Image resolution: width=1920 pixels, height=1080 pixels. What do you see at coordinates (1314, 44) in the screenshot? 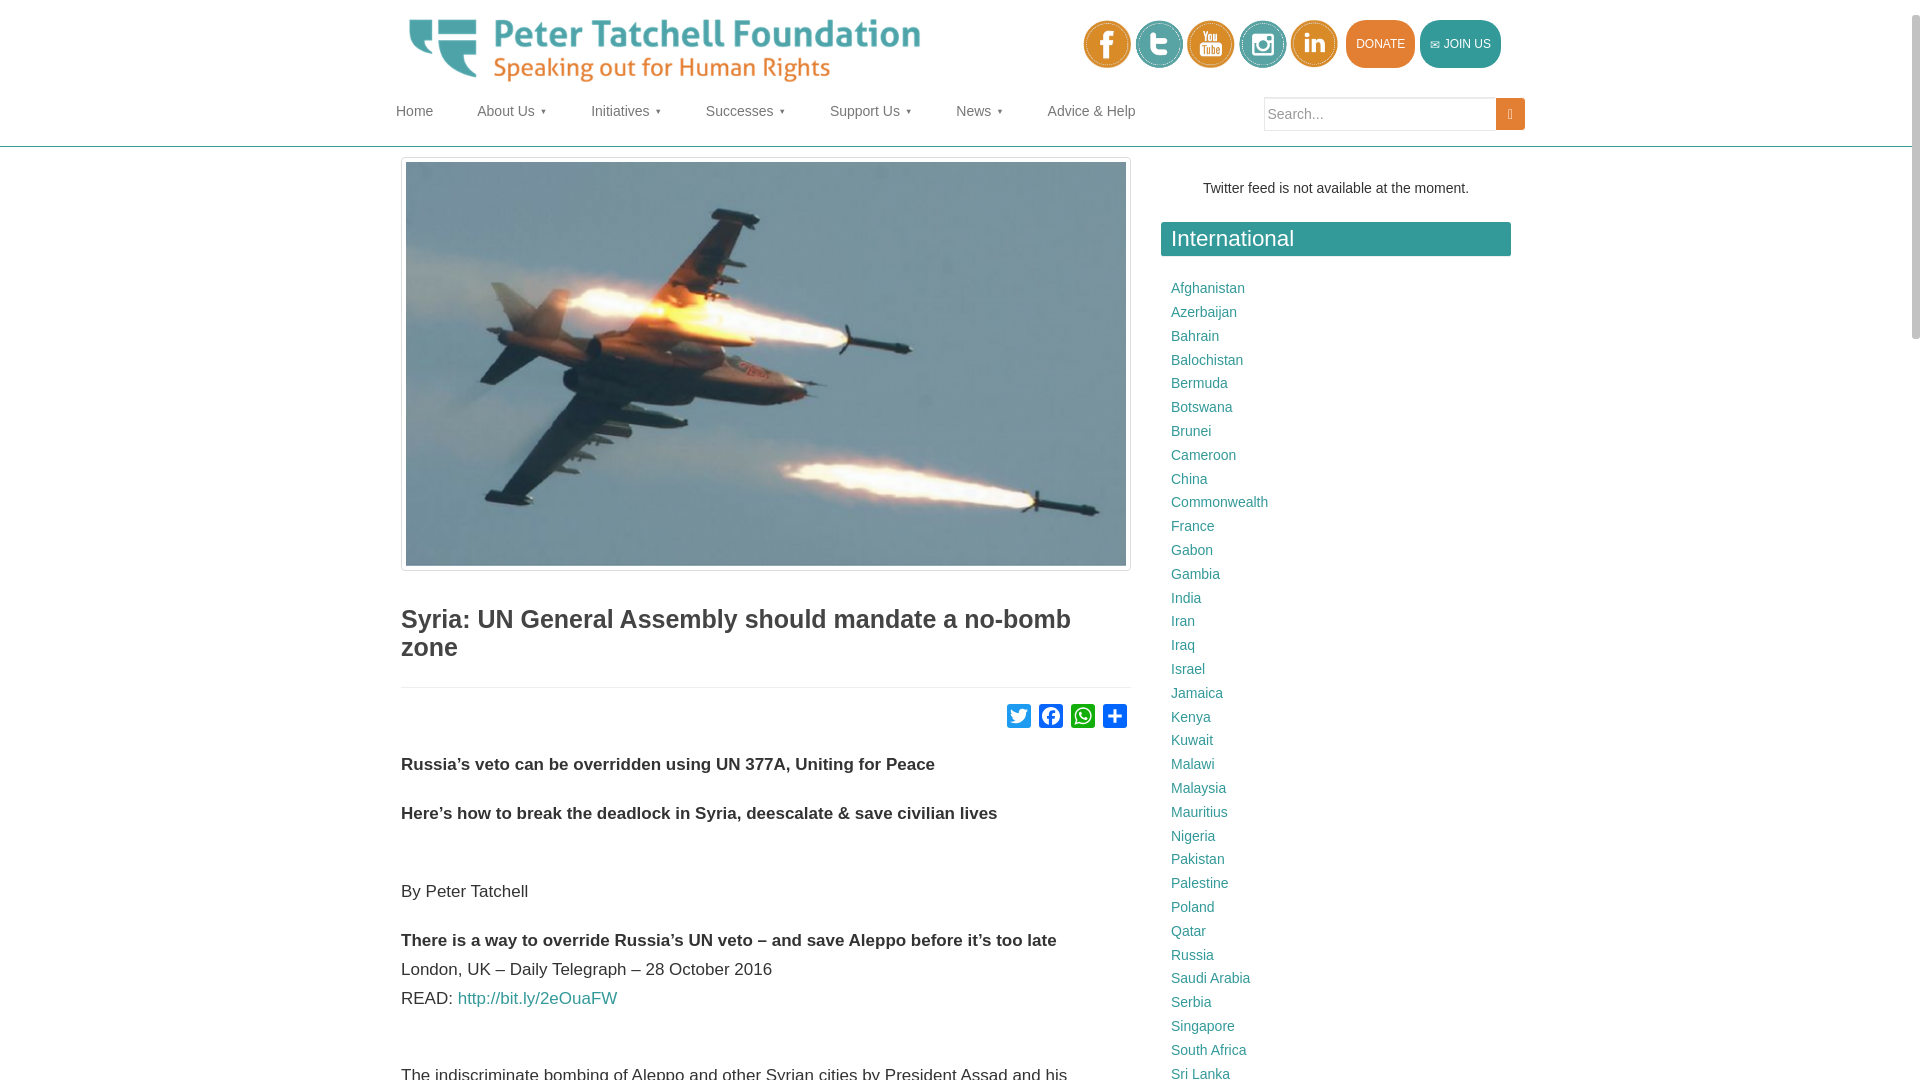
I see `LinkedIn` at bounding box center [1314, 44].